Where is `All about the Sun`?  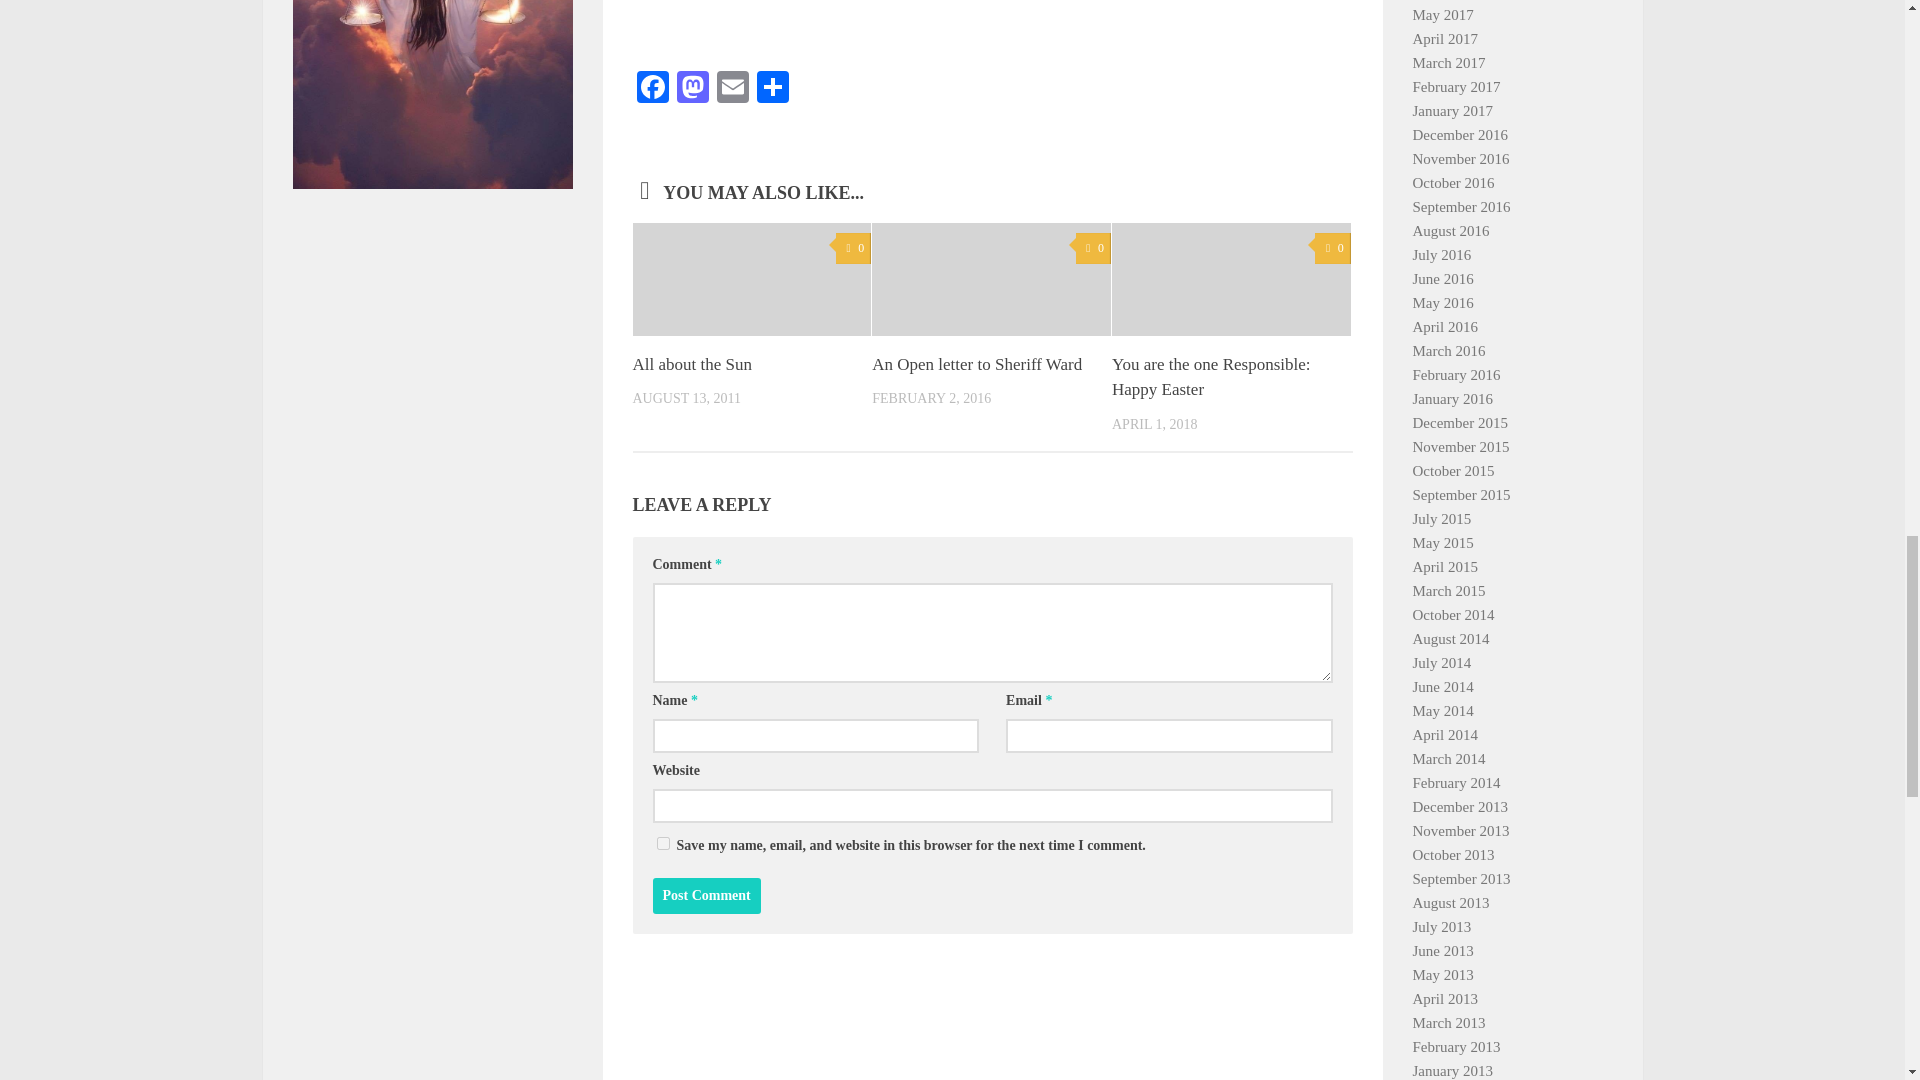 All about the Sun is located at coordinates (690, 364).